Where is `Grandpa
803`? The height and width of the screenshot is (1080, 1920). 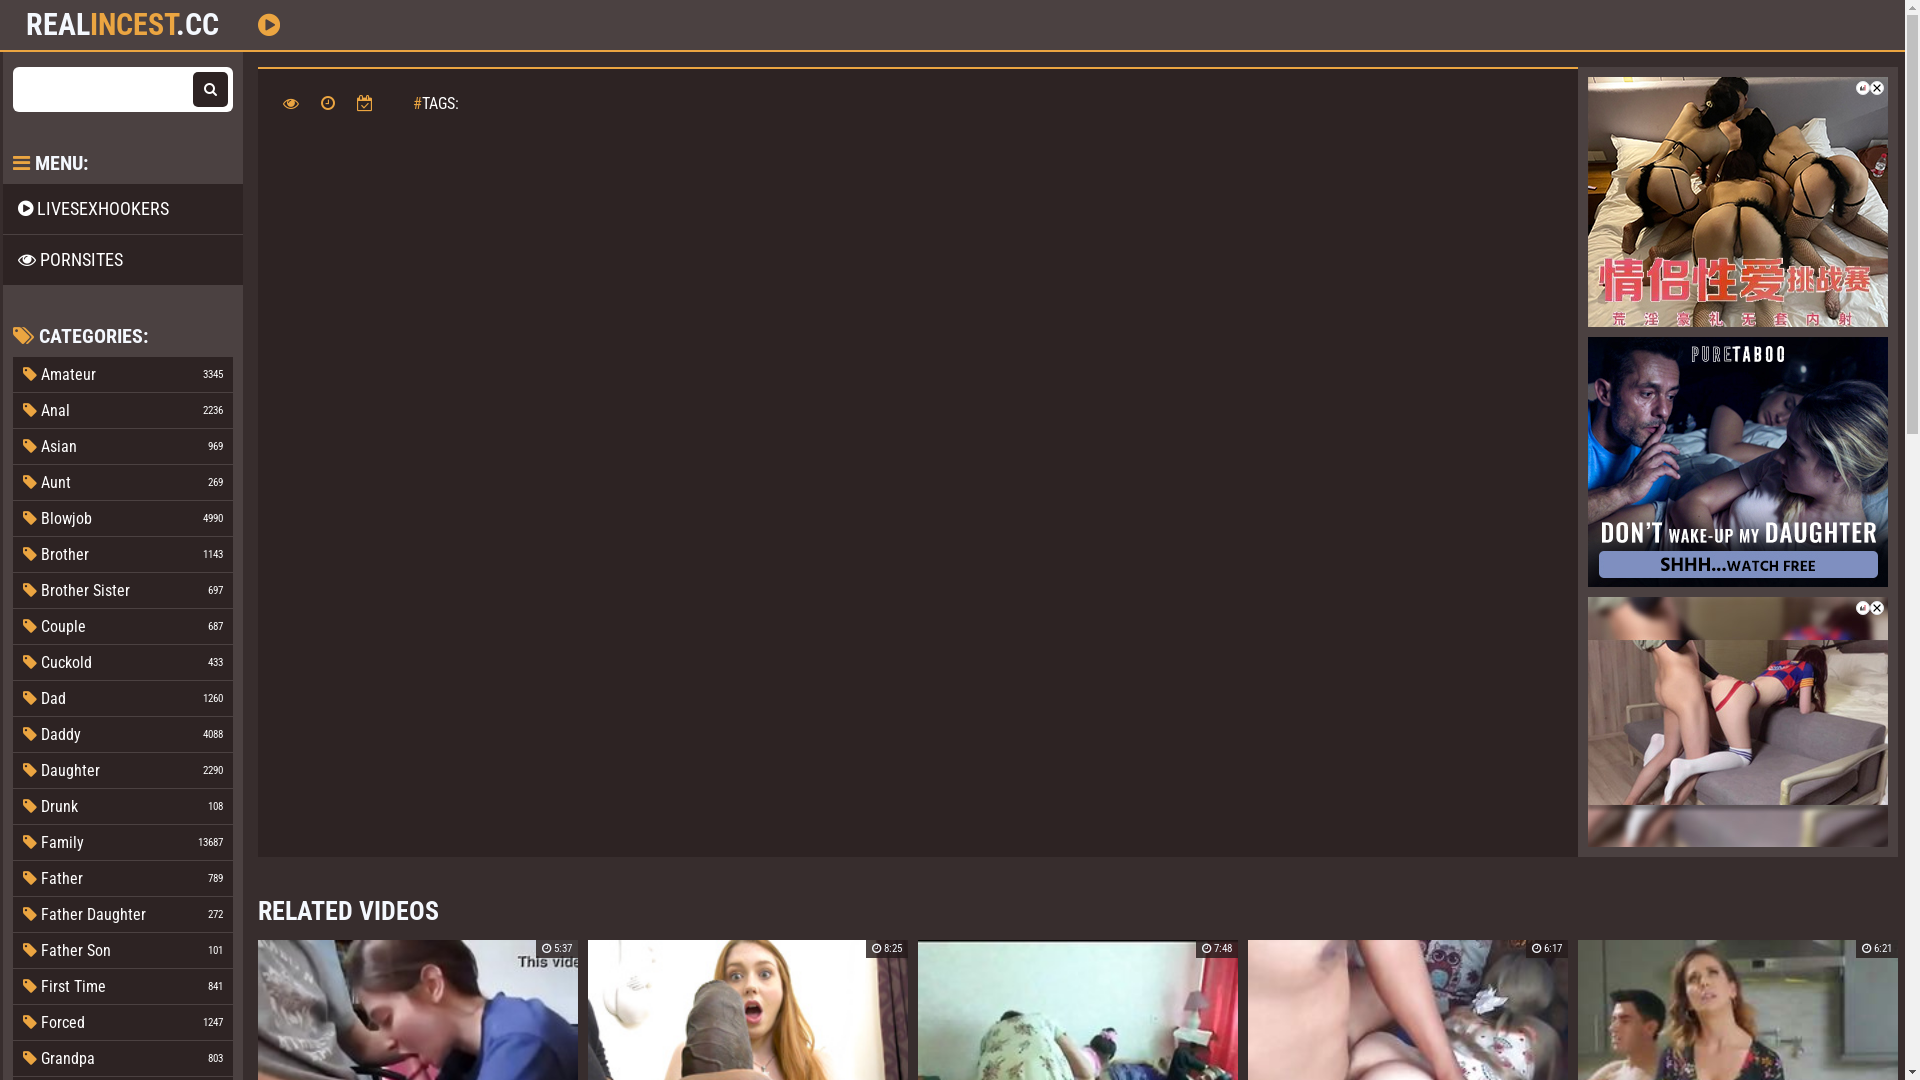
Grandpa
803 is located at coordinates (122, 1058).